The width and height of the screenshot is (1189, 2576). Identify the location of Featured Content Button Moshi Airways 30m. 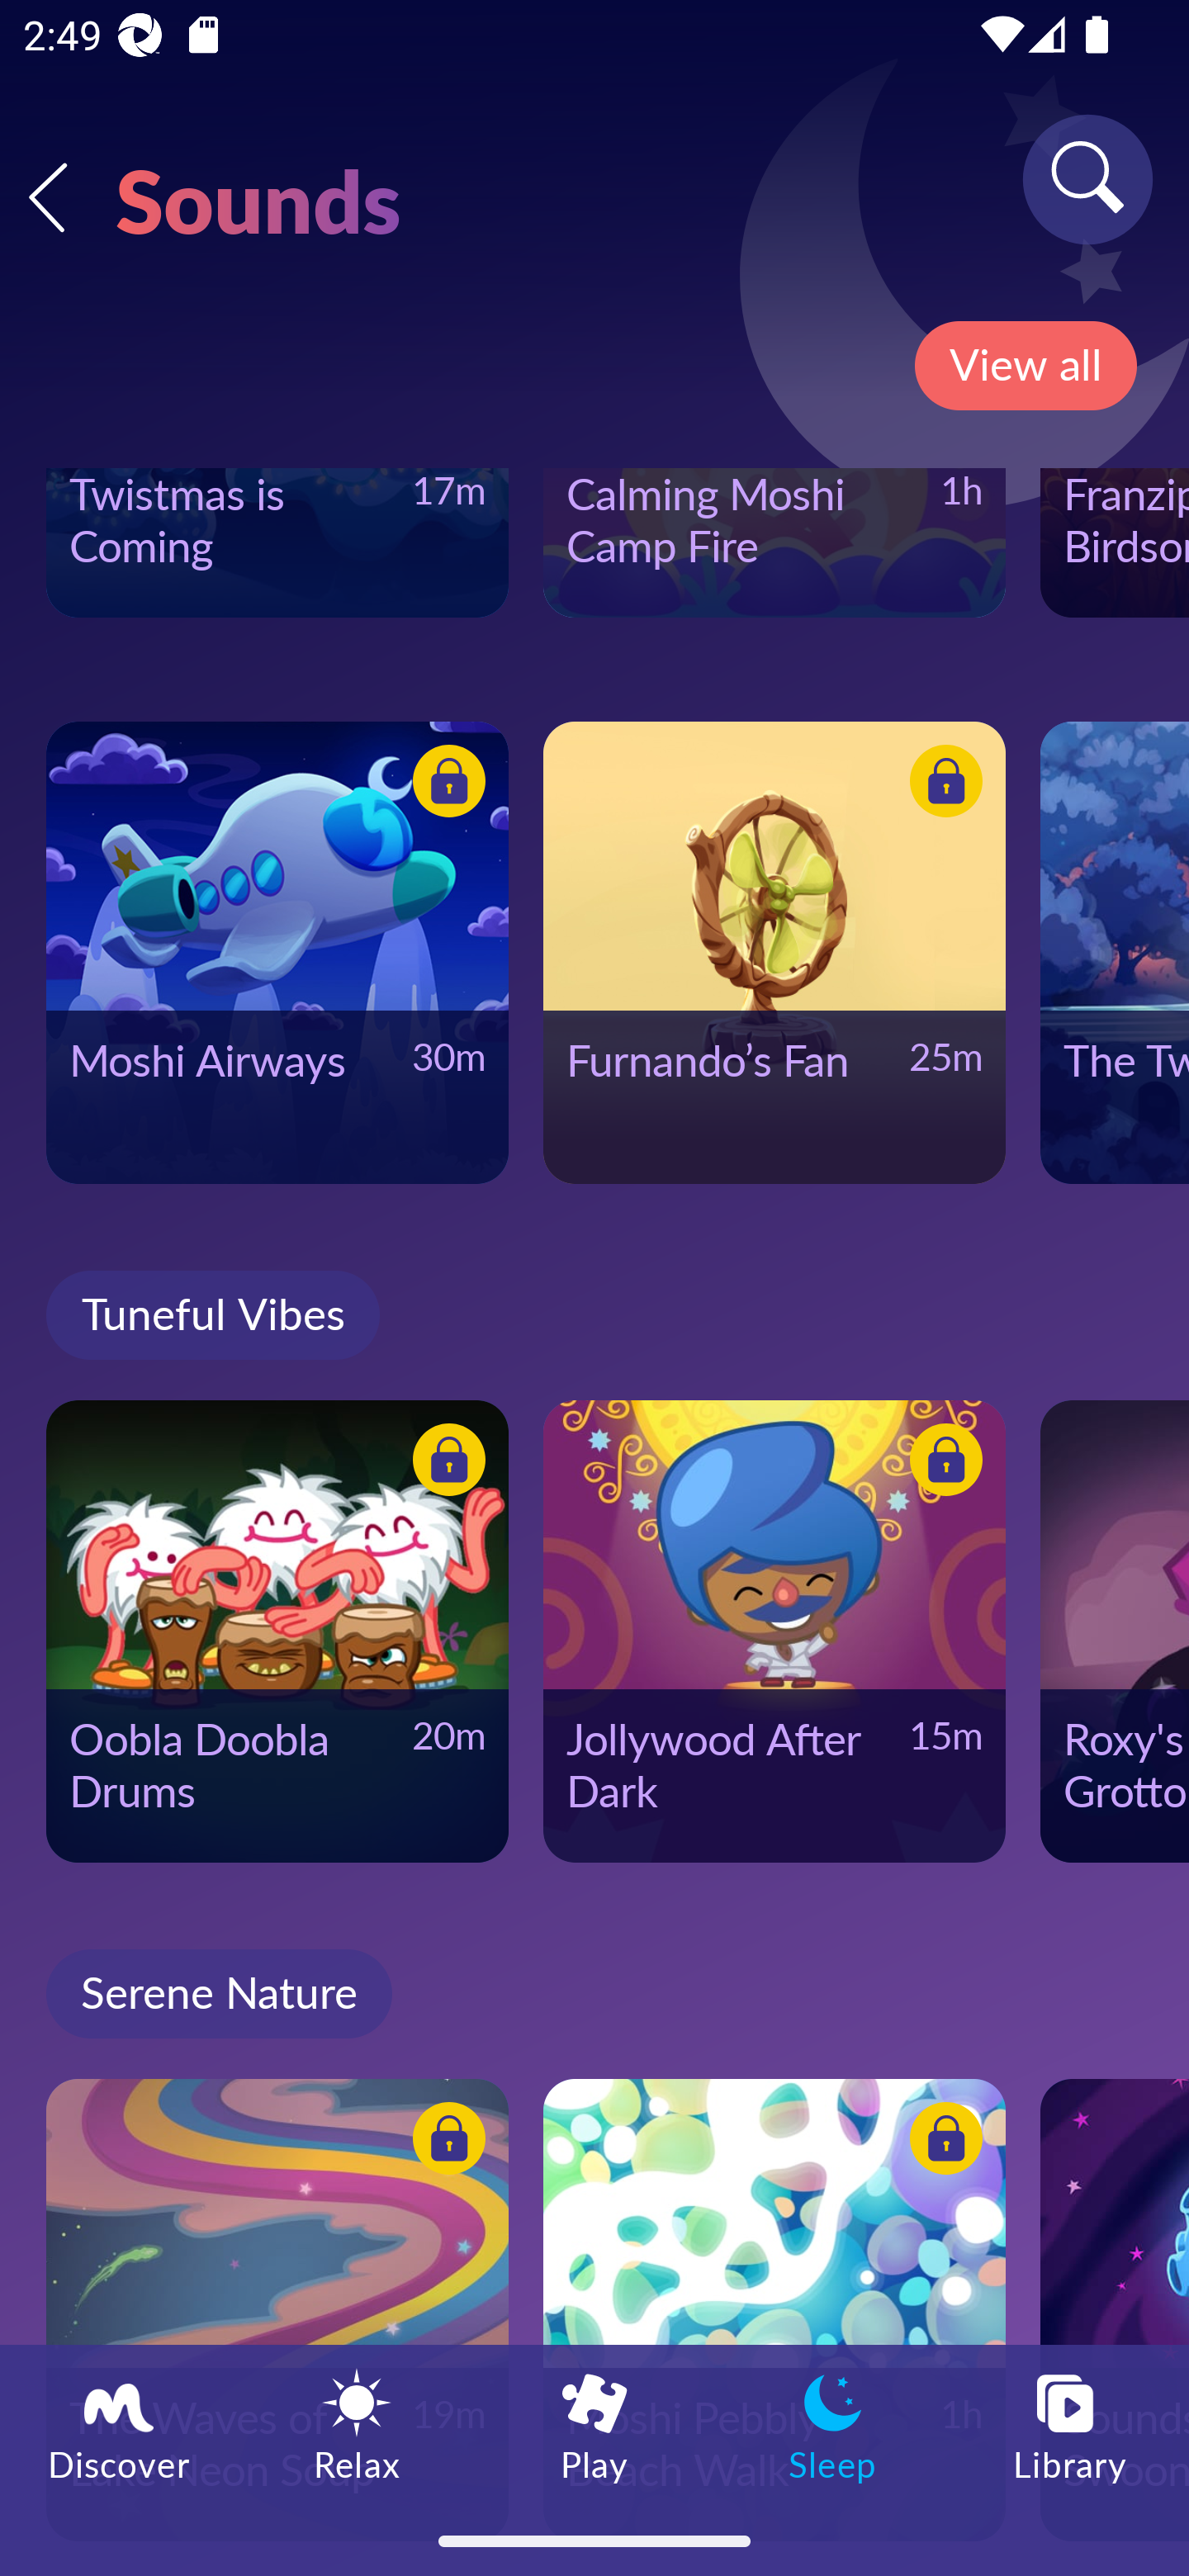
(277, 953).